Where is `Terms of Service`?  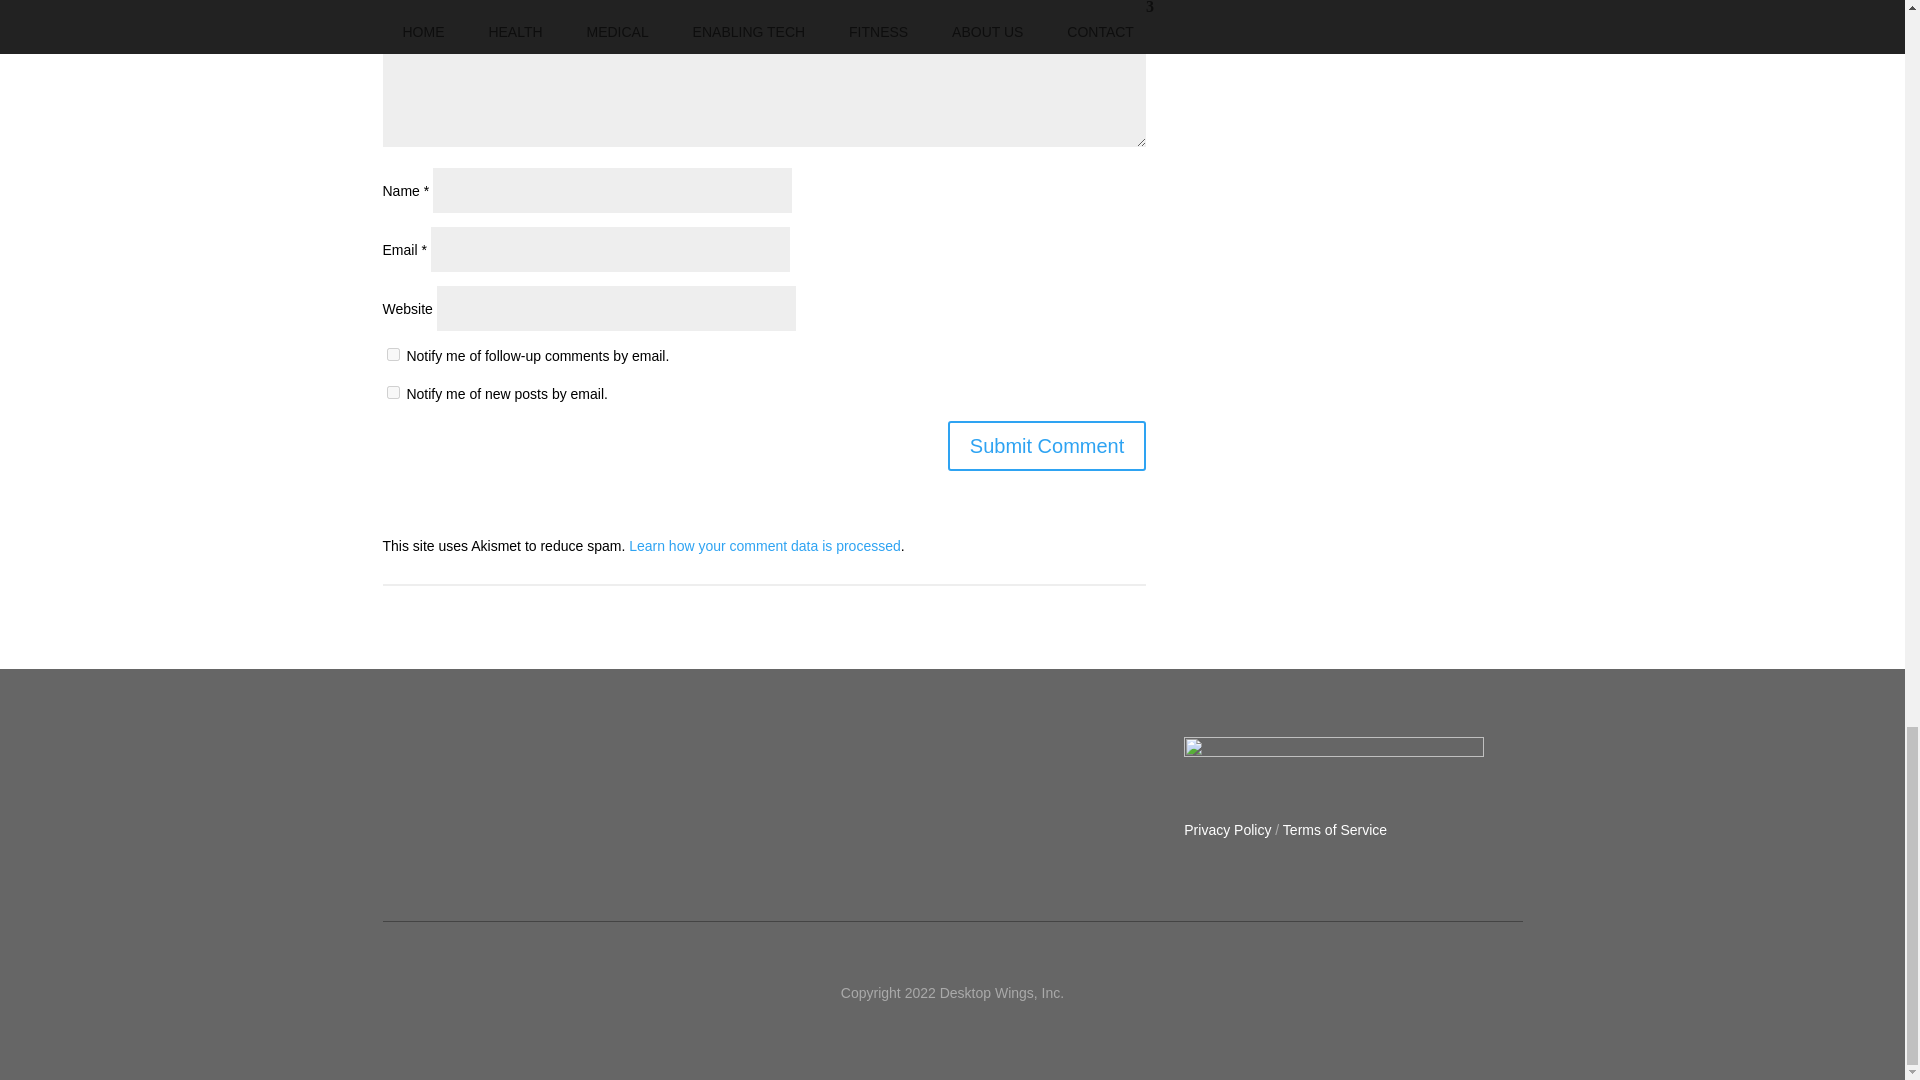
Terms of Service is located at coordinates (1334, 830).